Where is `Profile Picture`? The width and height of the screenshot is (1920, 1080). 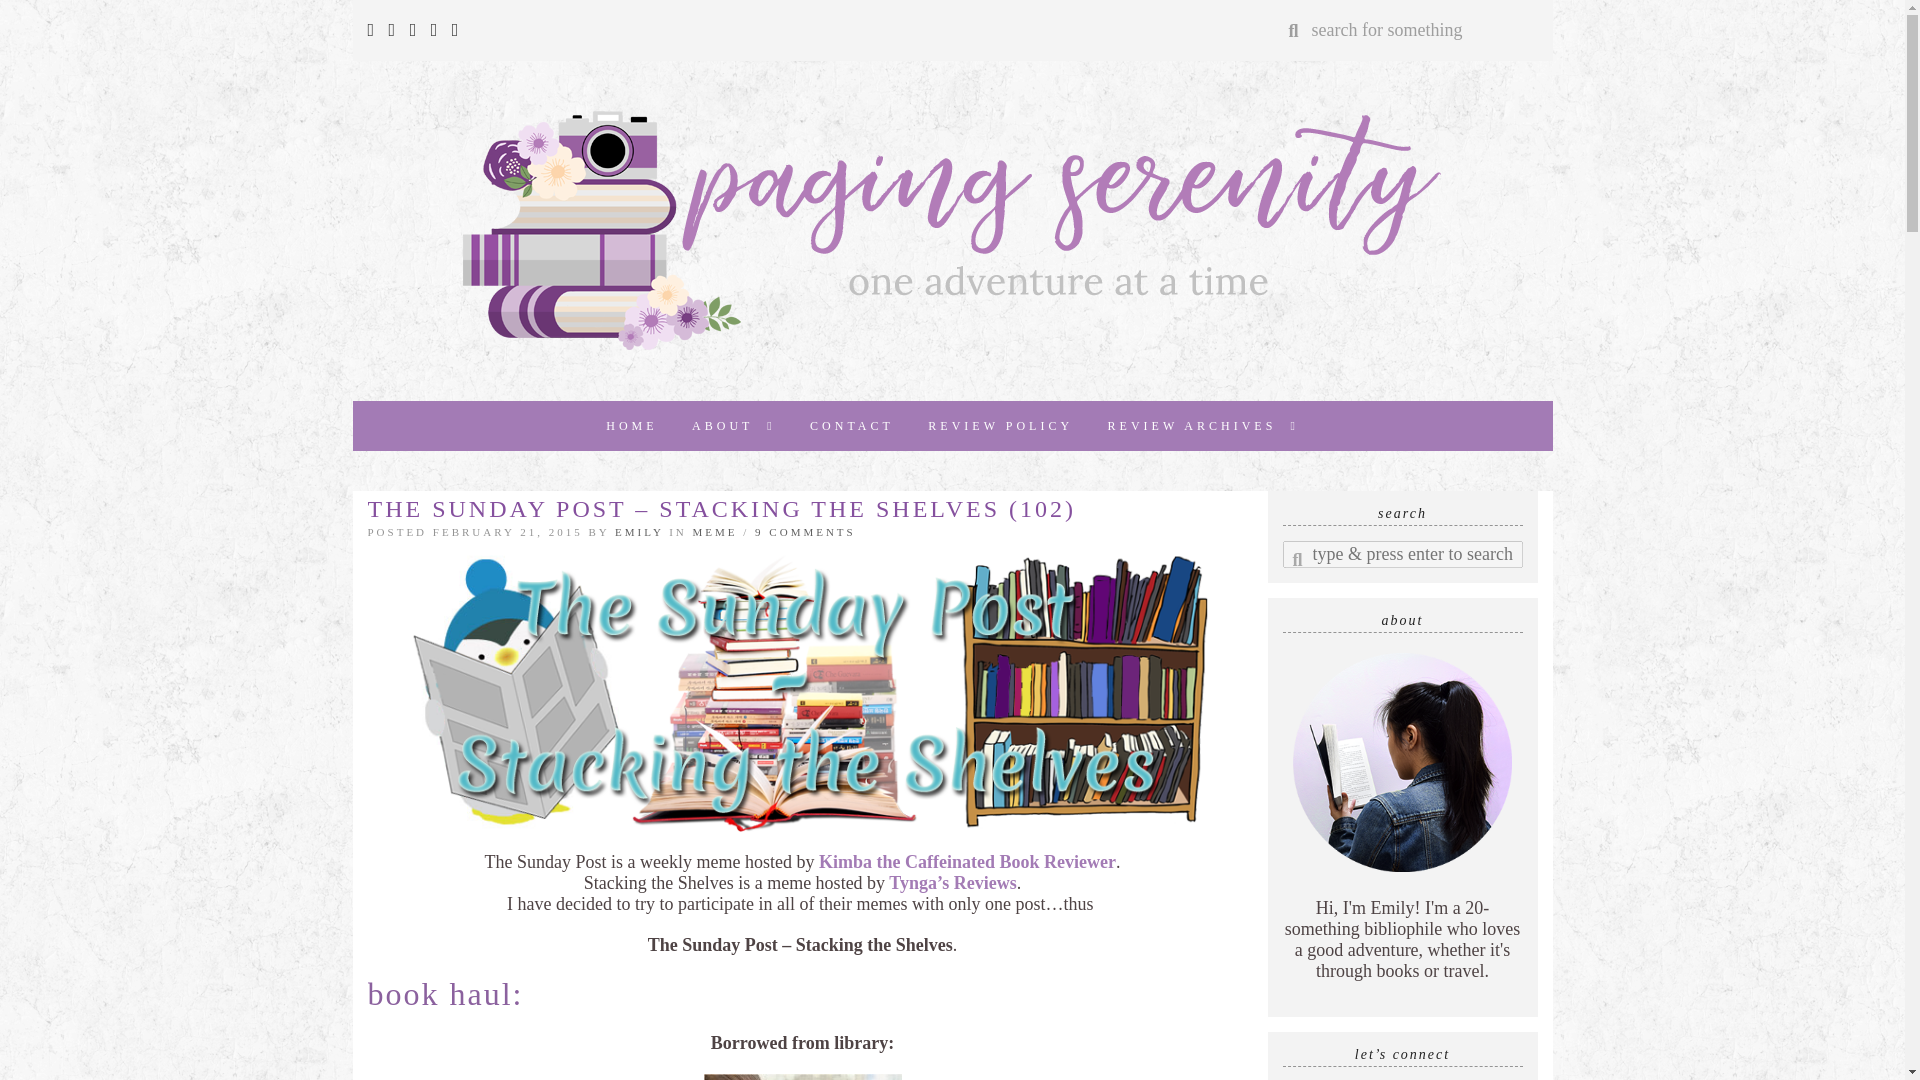
Profile Picture is located at coordinates (1402, 762).